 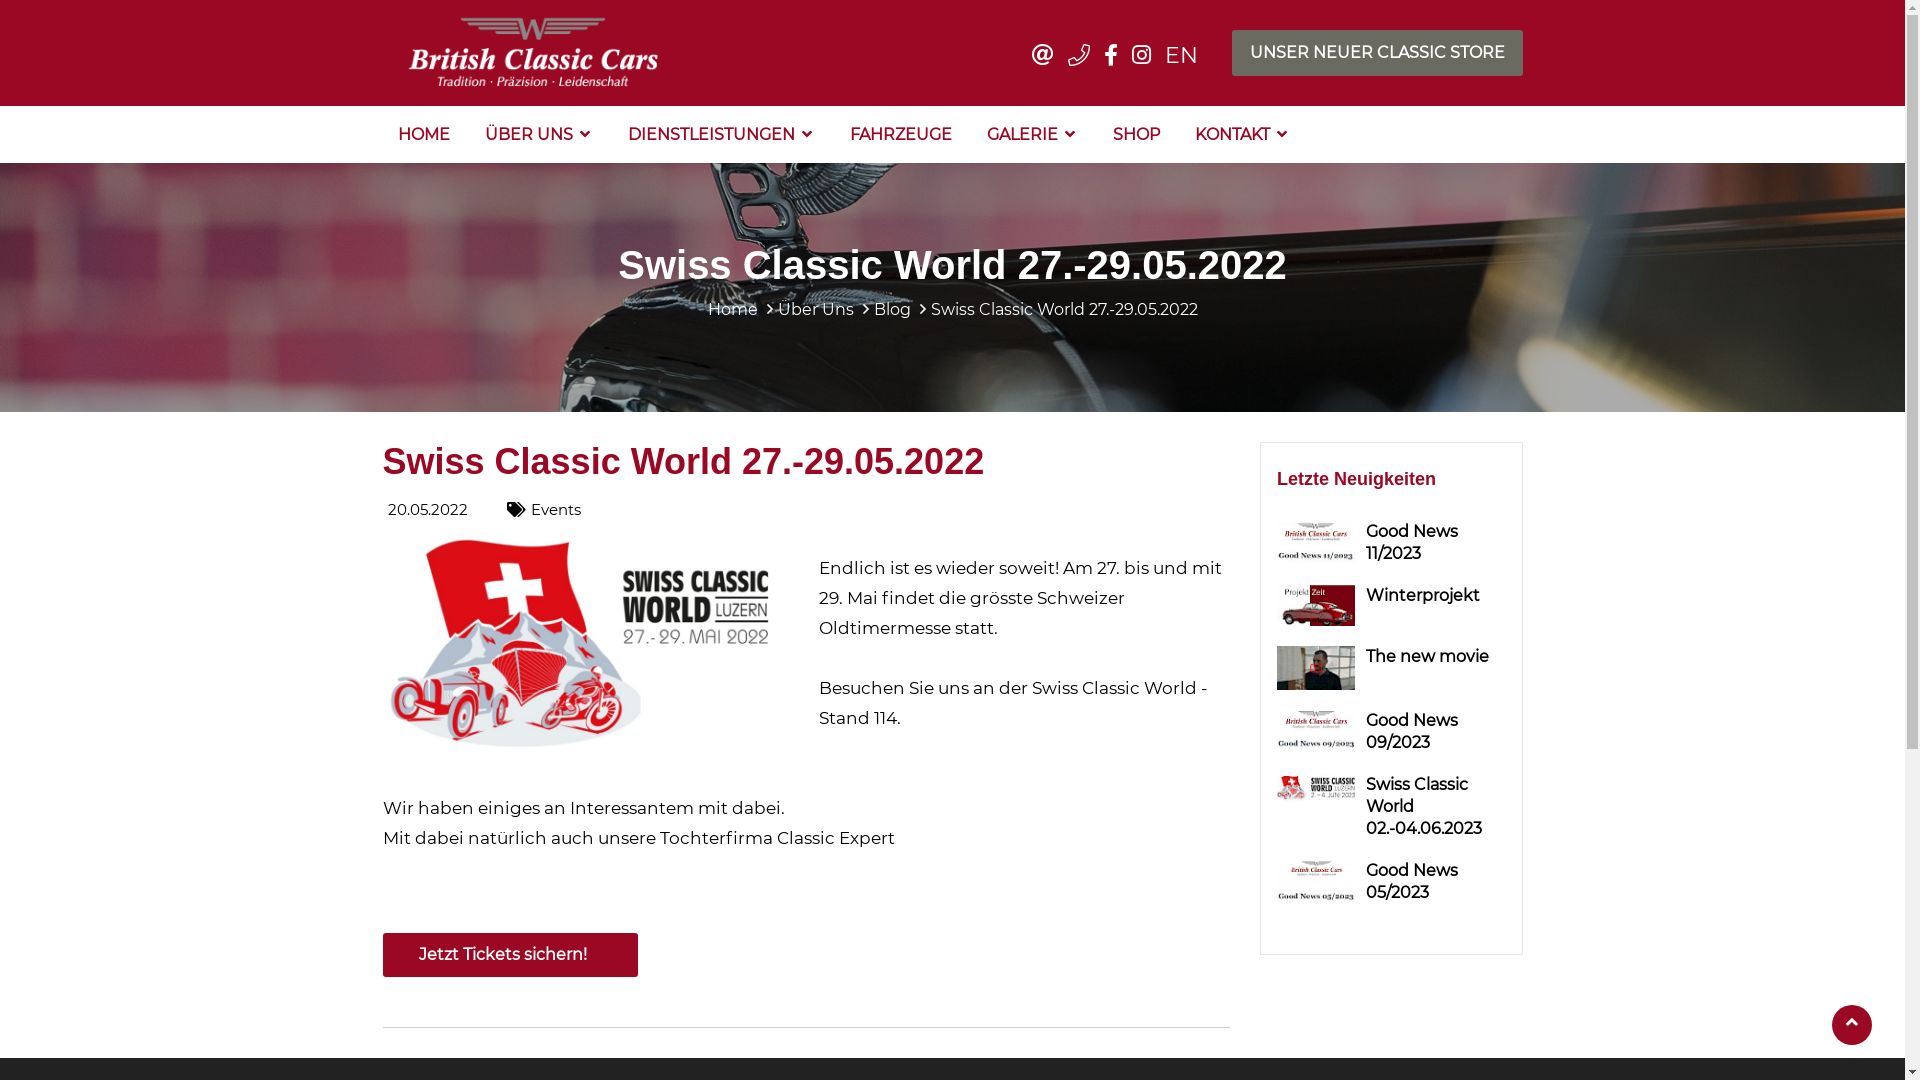 What do you see at coordinates (733, 310) in the screenshot?
I see `Home` at bounding box center [733, 310].